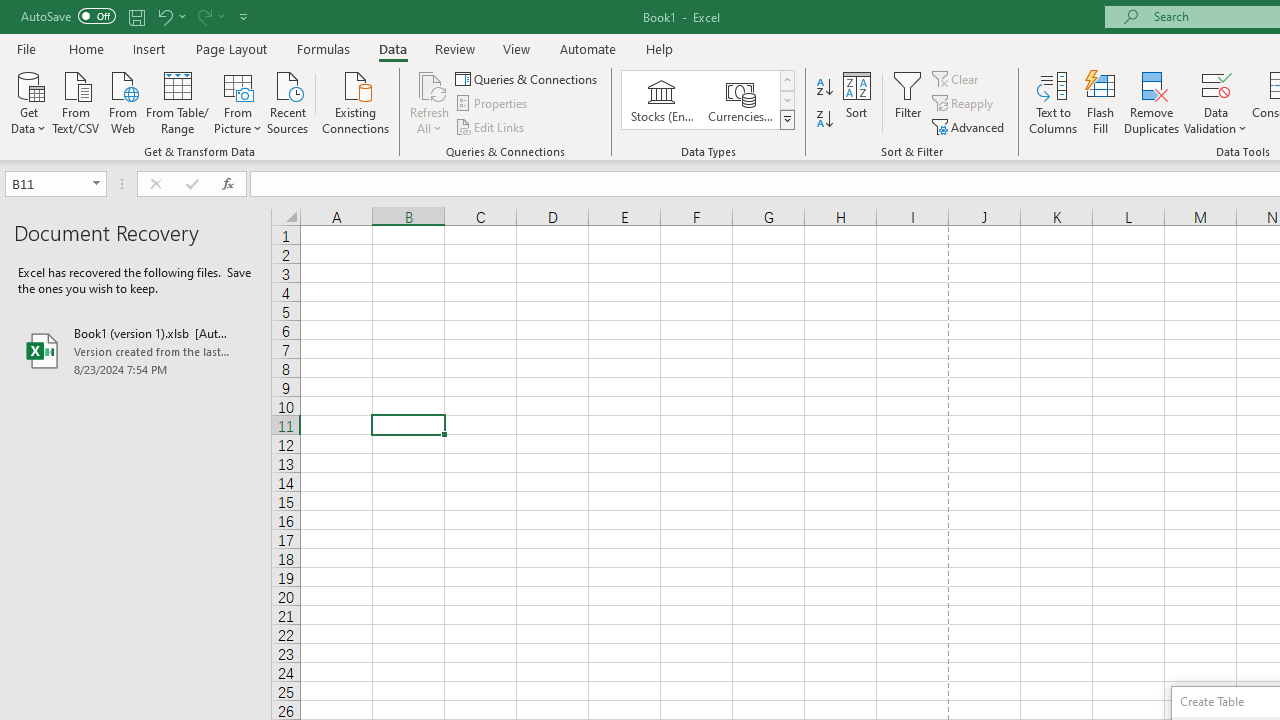  I want to click on Row Down, so click(786, 100).